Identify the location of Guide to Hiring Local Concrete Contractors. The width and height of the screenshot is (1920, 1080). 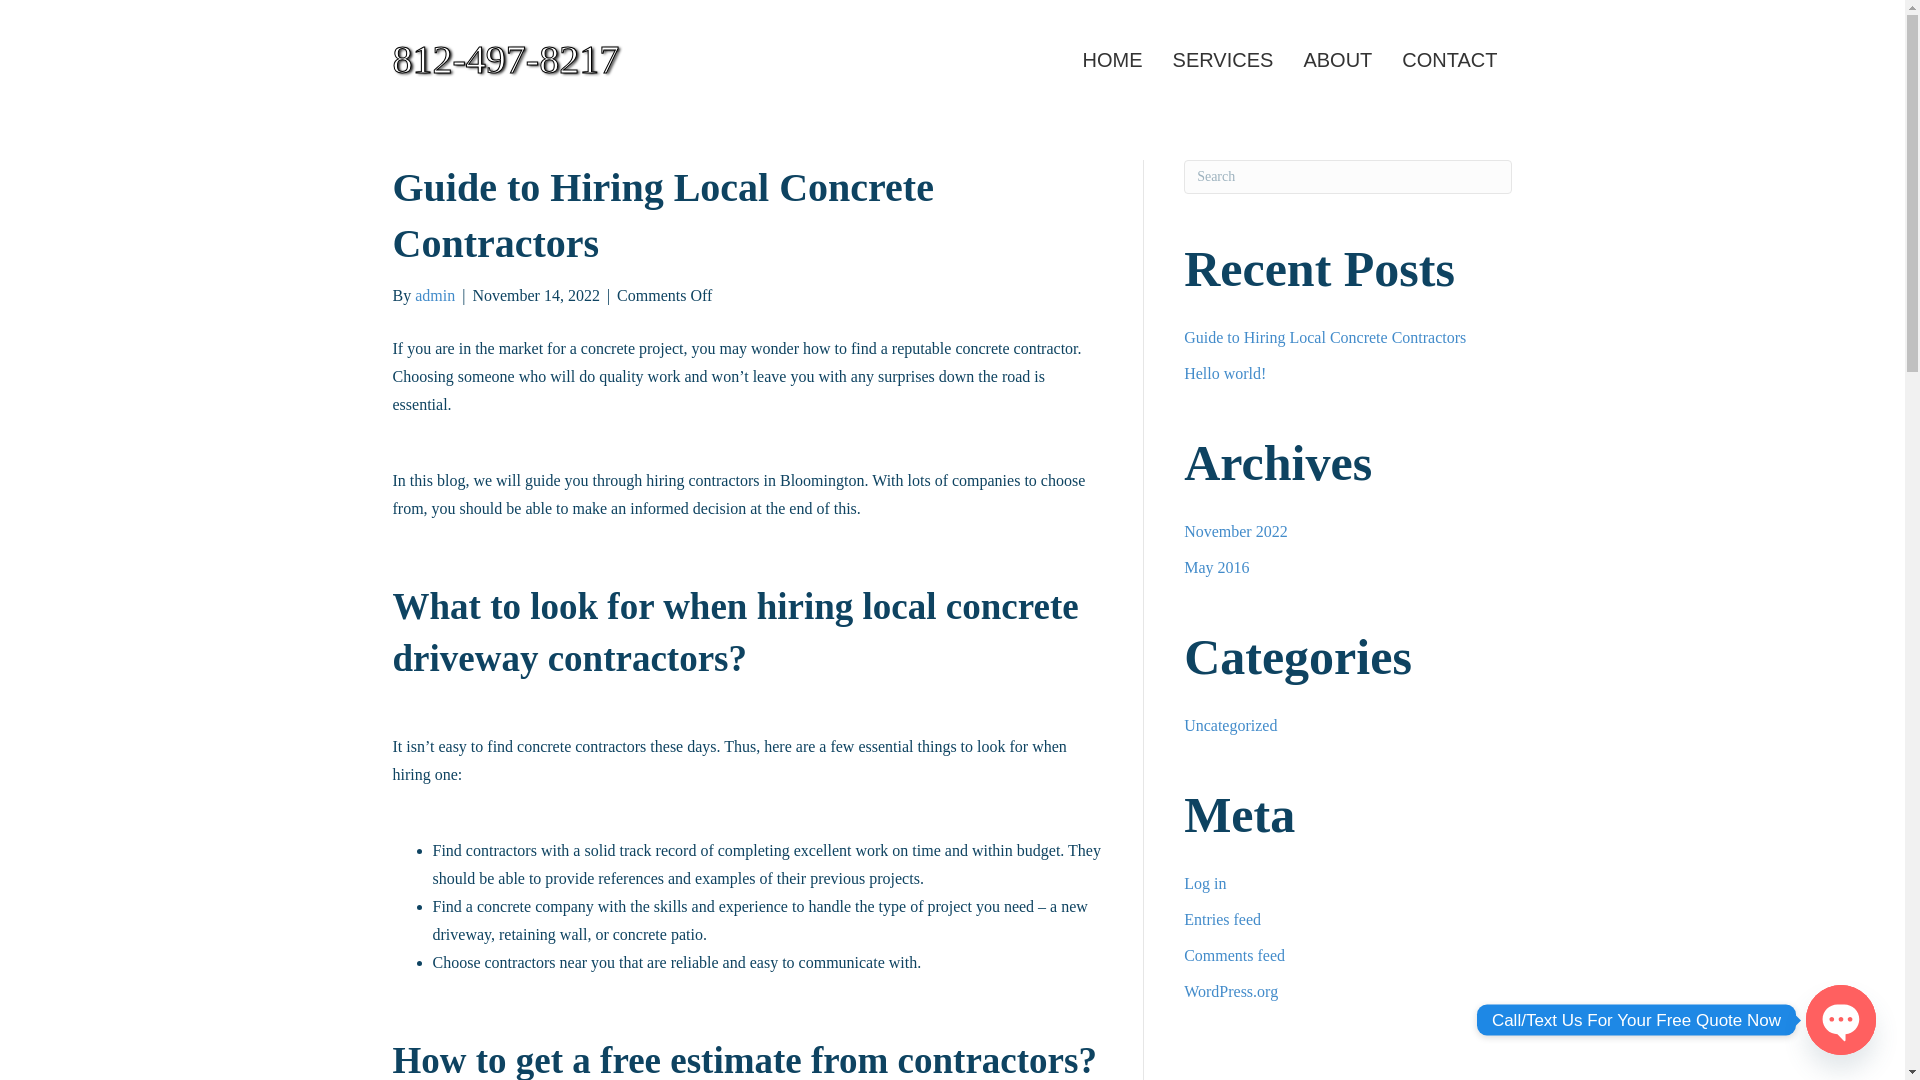
(1325, 337).